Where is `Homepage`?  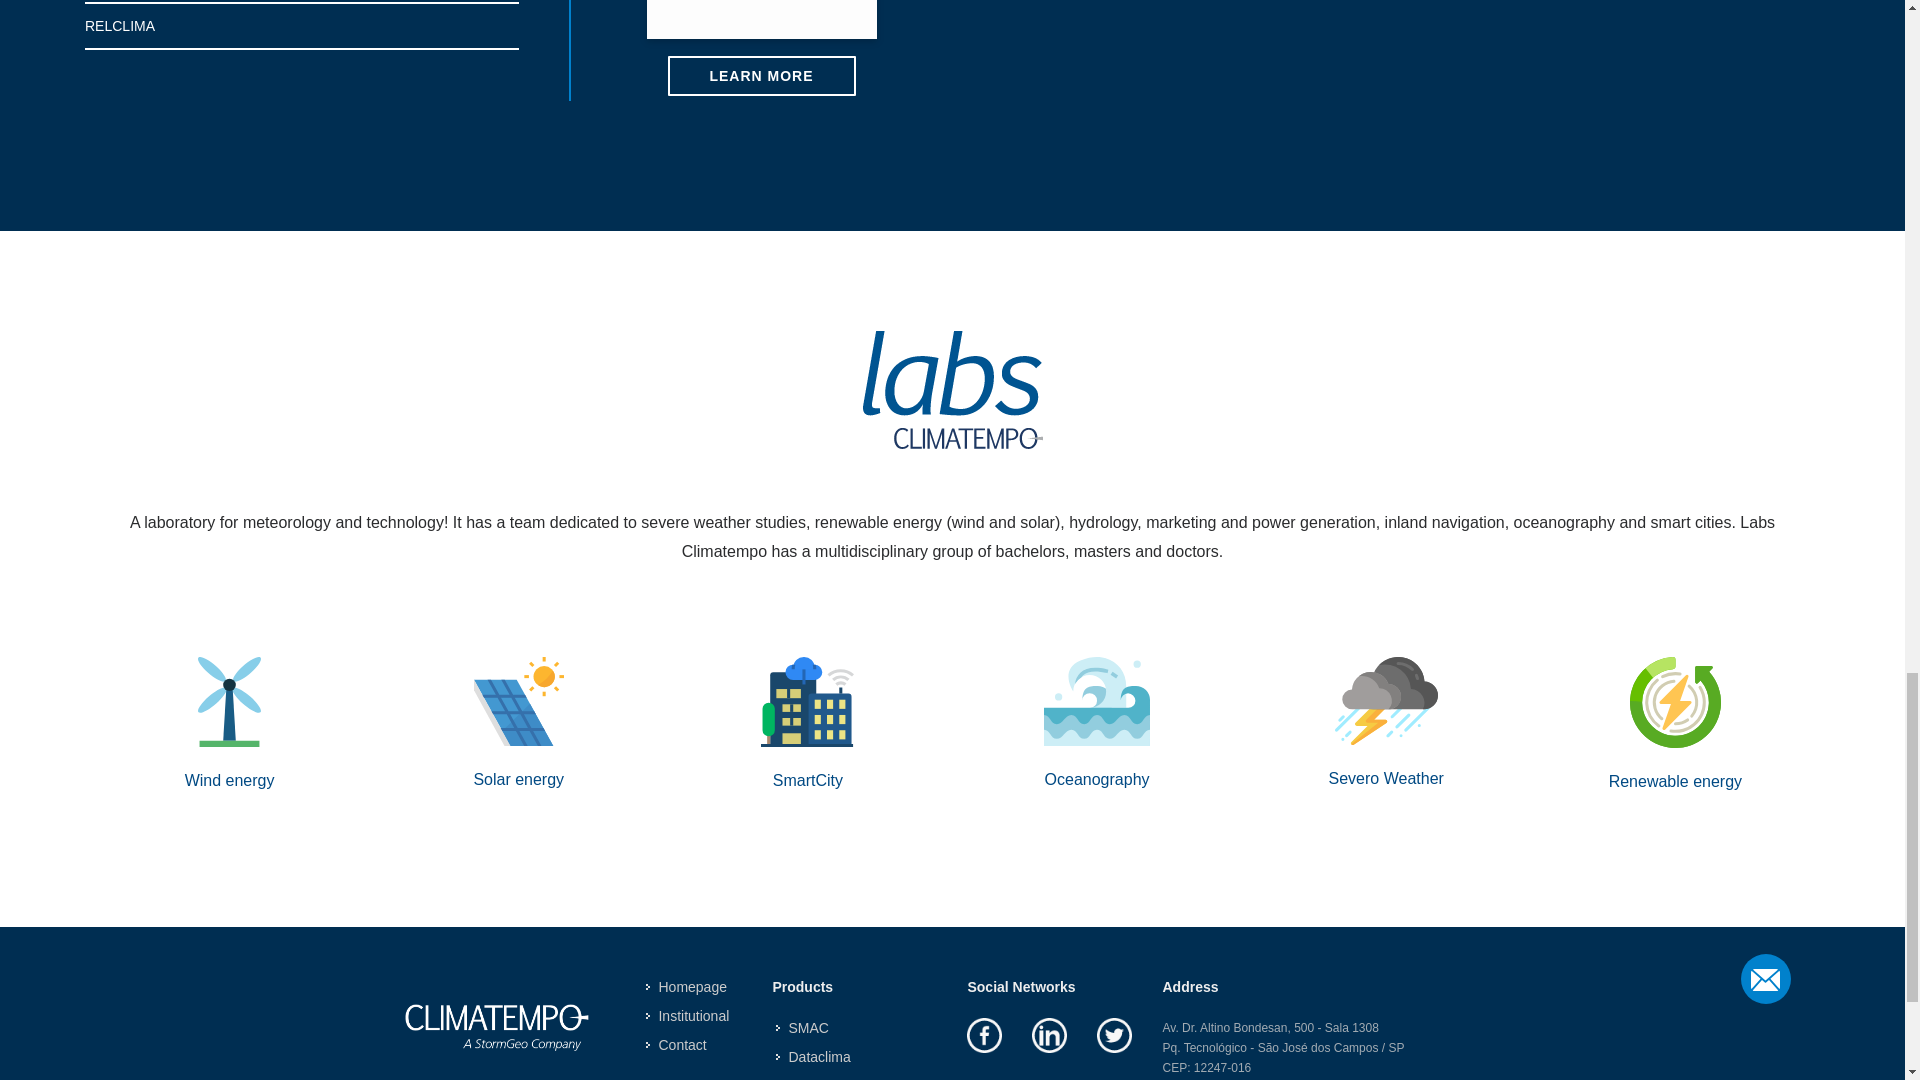 Homepage is located at coordinates (687, 987).